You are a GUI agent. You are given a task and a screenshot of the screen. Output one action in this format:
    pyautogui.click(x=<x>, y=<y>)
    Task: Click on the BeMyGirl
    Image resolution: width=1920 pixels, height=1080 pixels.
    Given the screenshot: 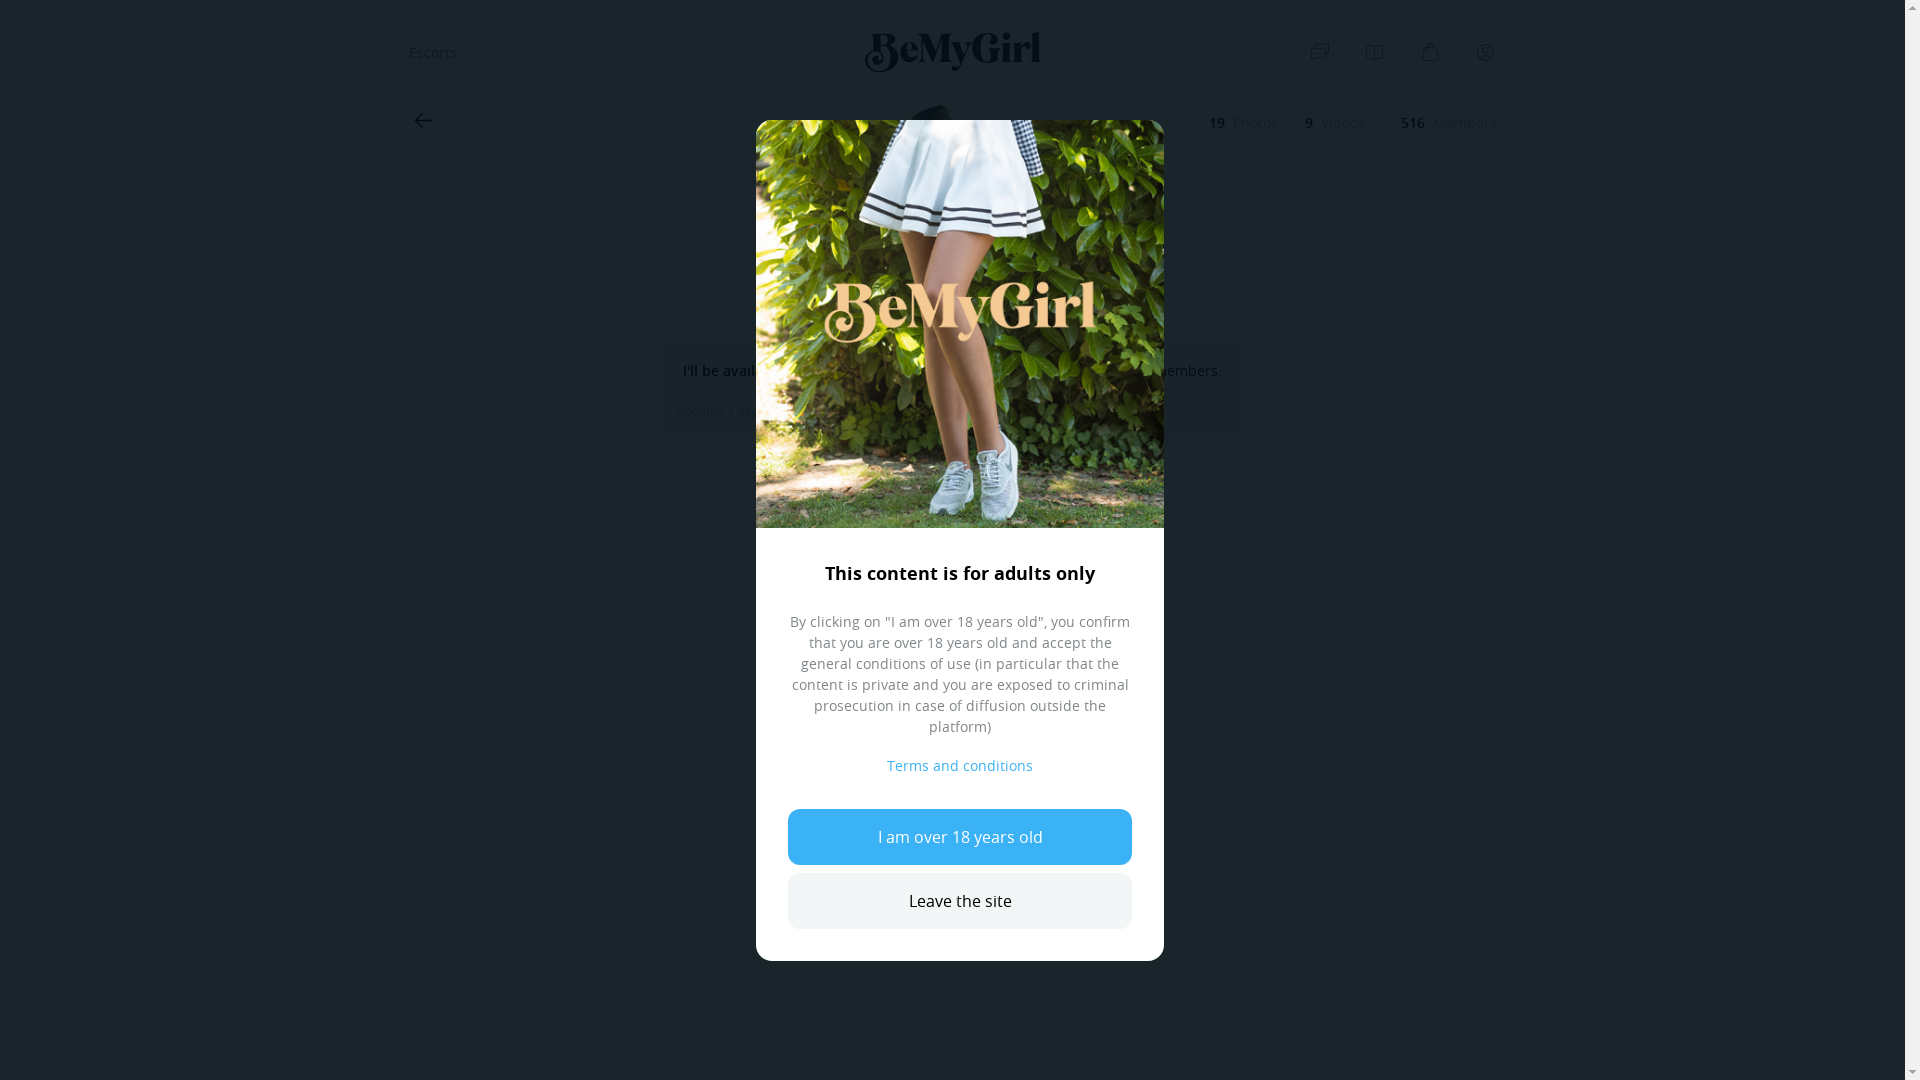 What is the action you would take?
    pyautogui.click(x=952, y=52)
    